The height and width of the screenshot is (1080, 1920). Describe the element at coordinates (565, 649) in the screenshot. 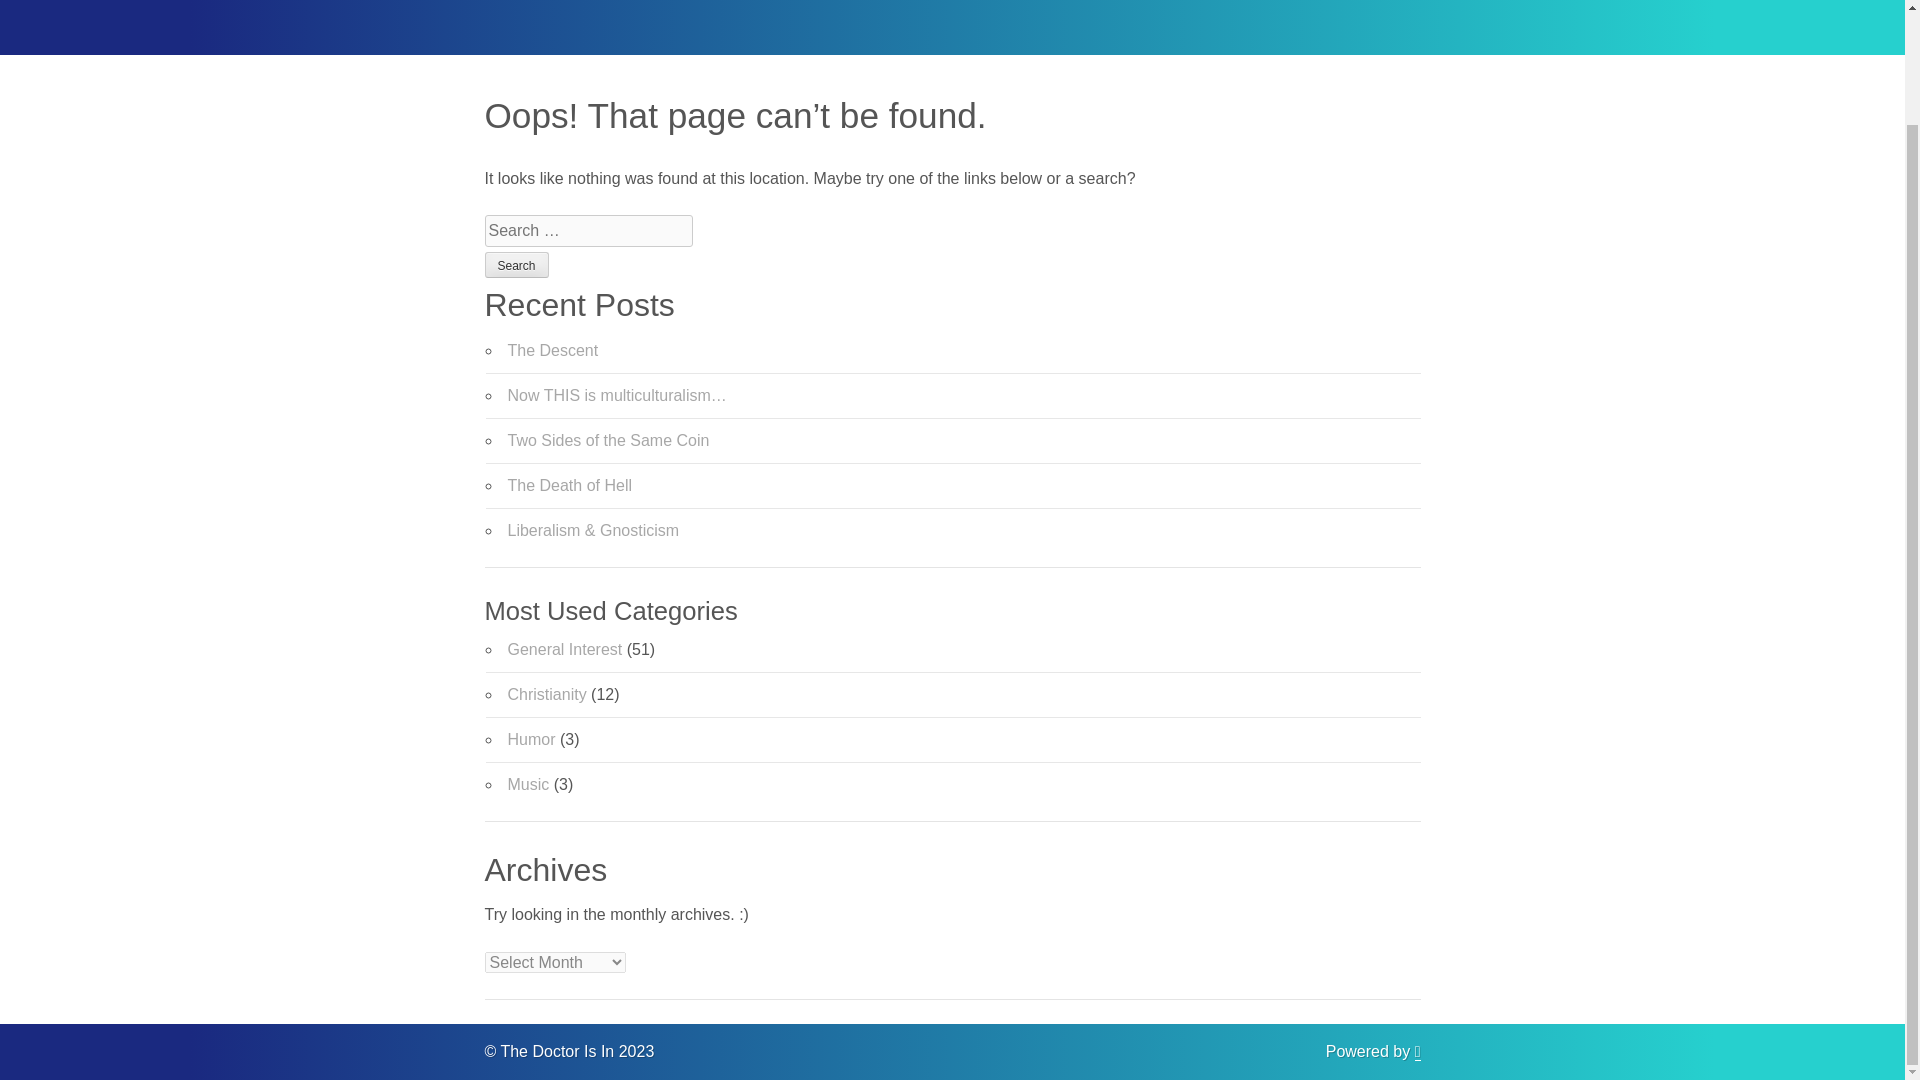

I see `General Interest` at that location.